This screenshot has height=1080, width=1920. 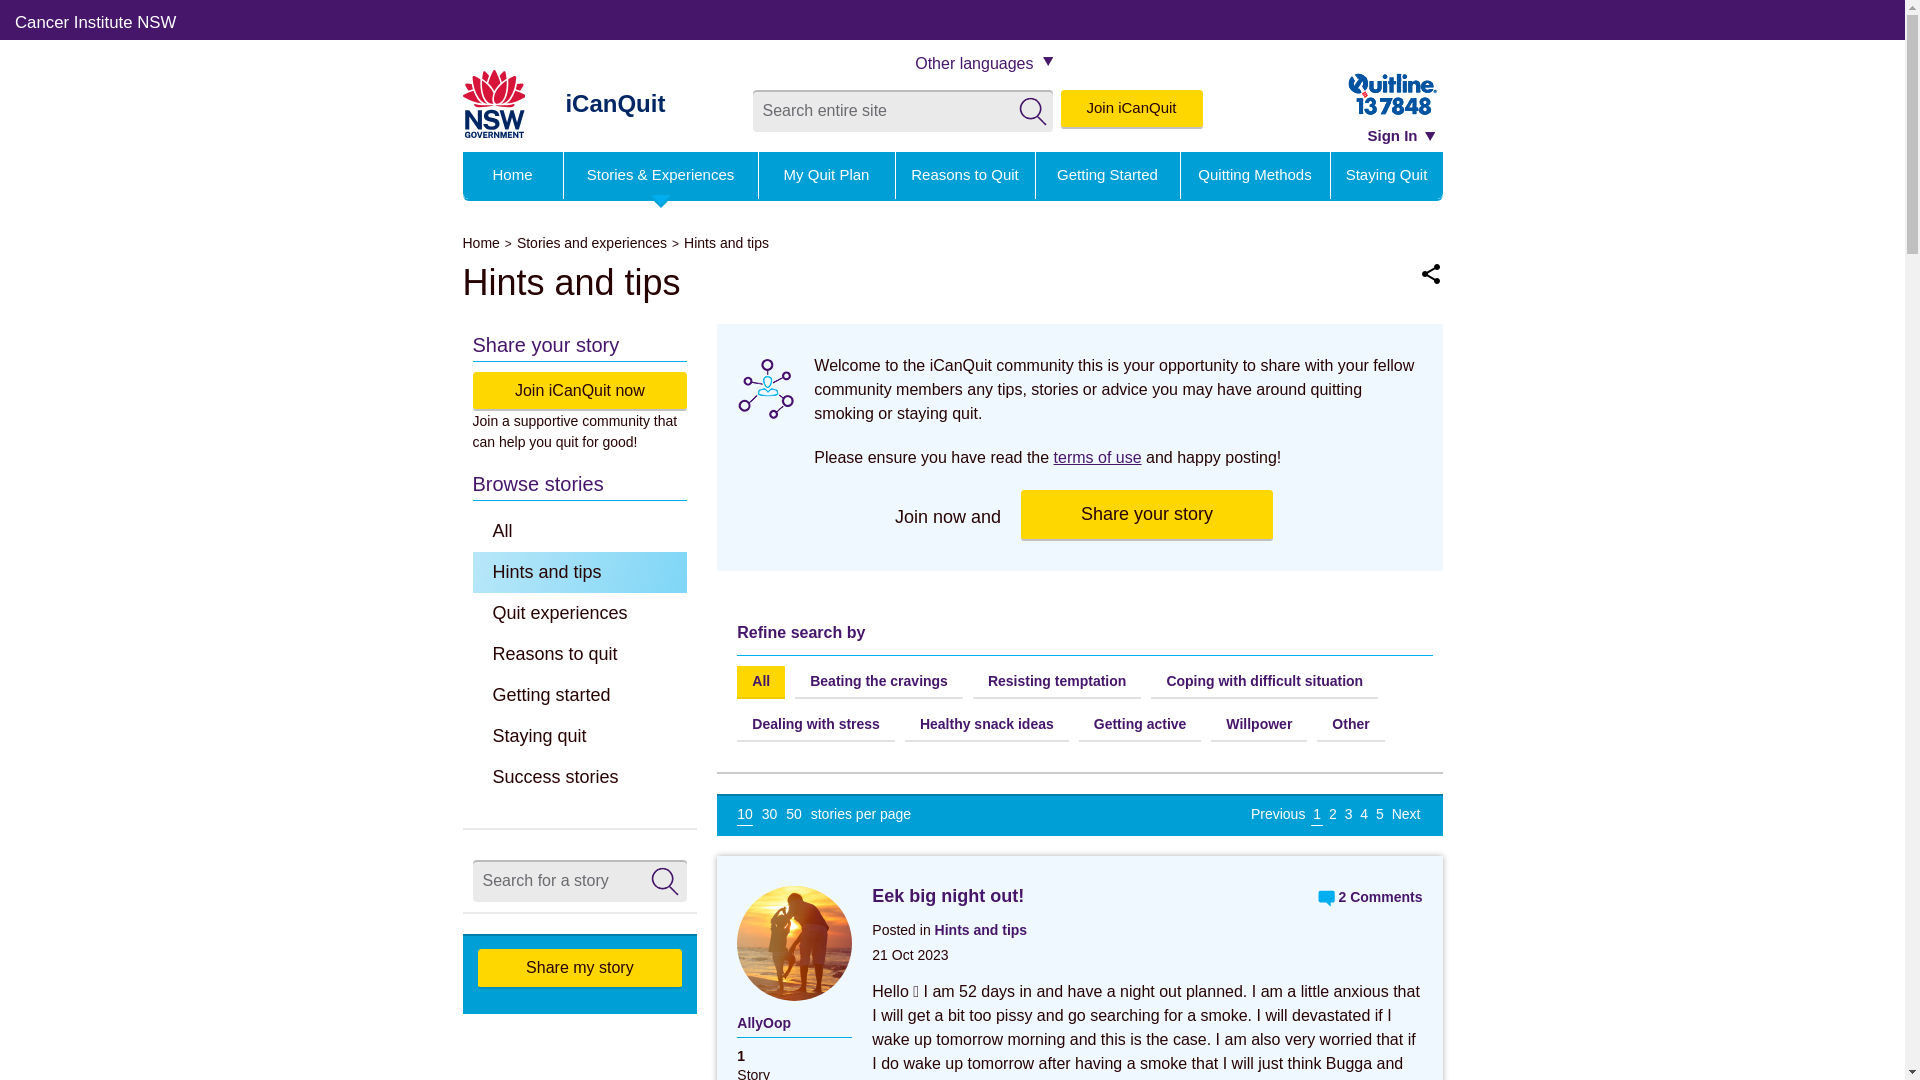 I want to click on Quit experiences, so click(x=580, y=614).